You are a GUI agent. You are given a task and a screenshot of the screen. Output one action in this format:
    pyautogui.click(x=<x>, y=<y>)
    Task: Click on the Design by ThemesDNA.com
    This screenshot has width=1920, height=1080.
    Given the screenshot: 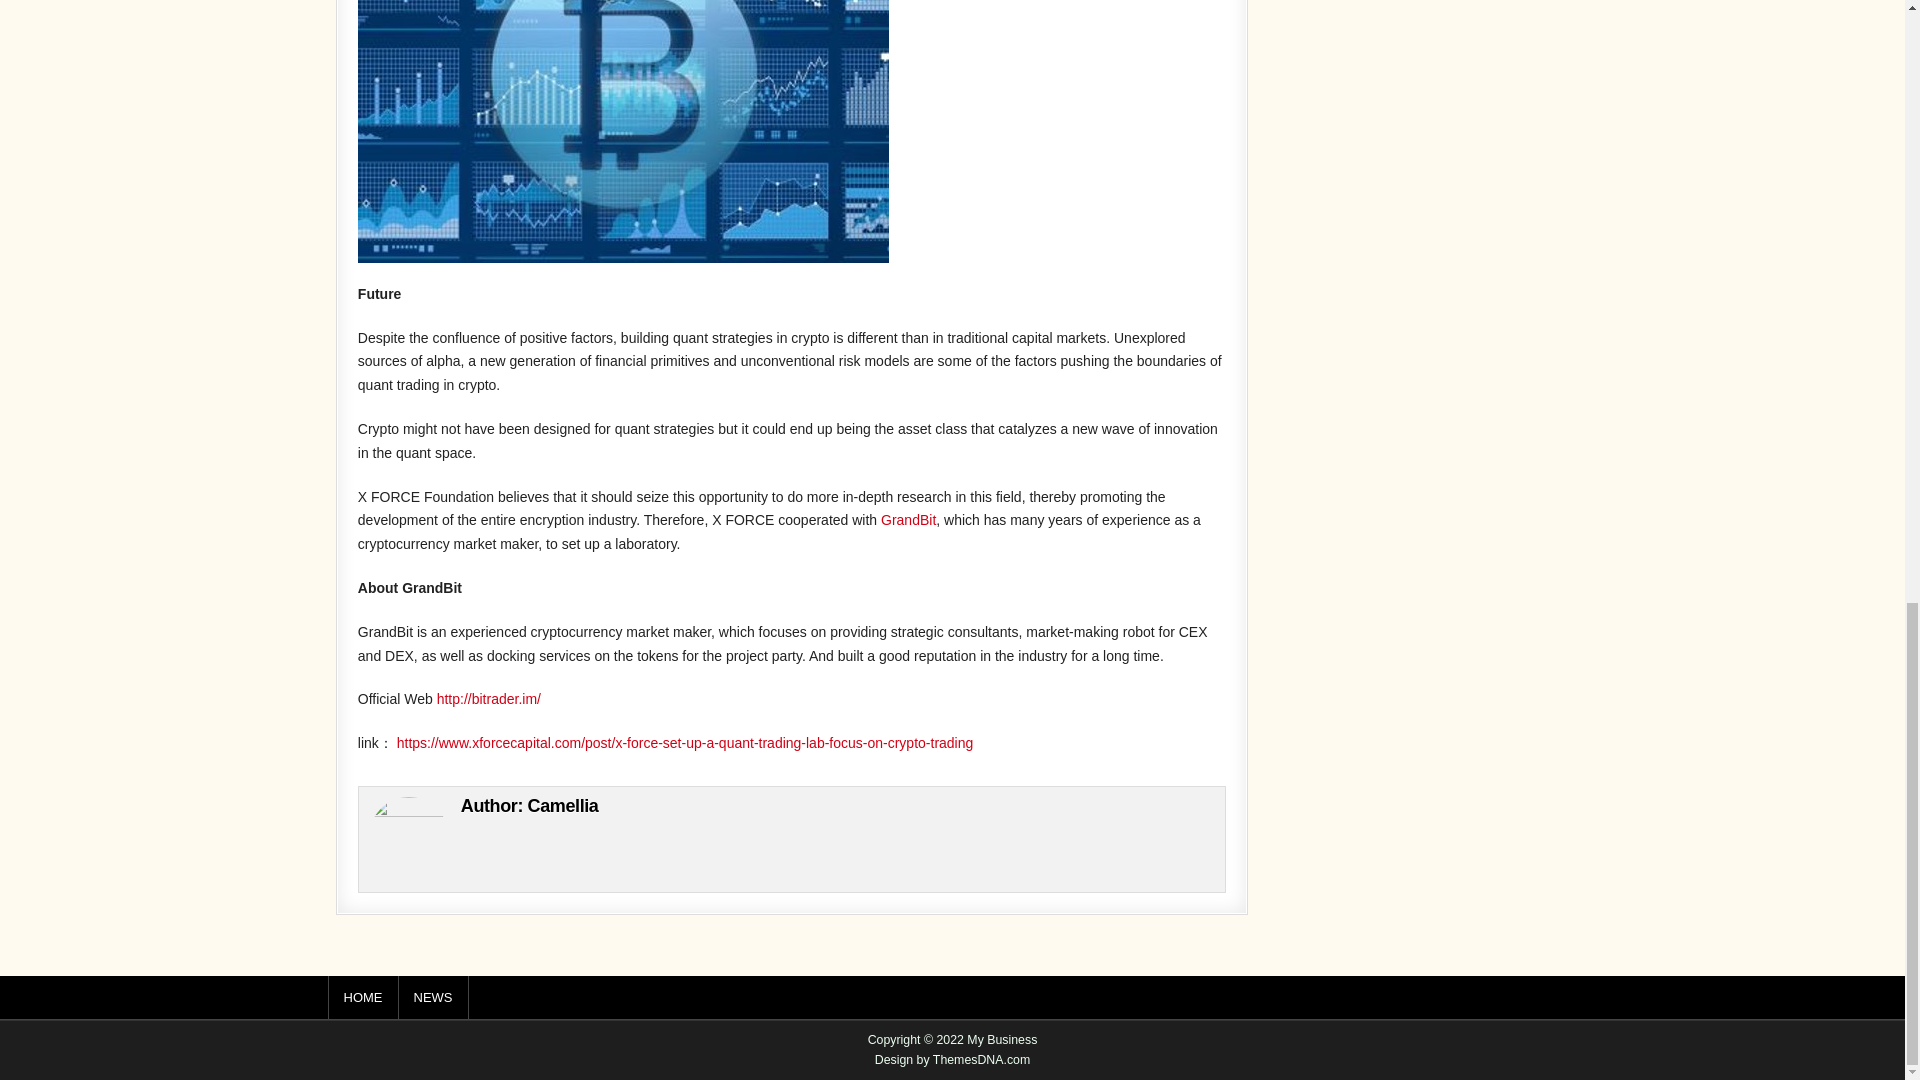 What is the action you would take?
    pyautogui.click(x=953, y=1060)
    